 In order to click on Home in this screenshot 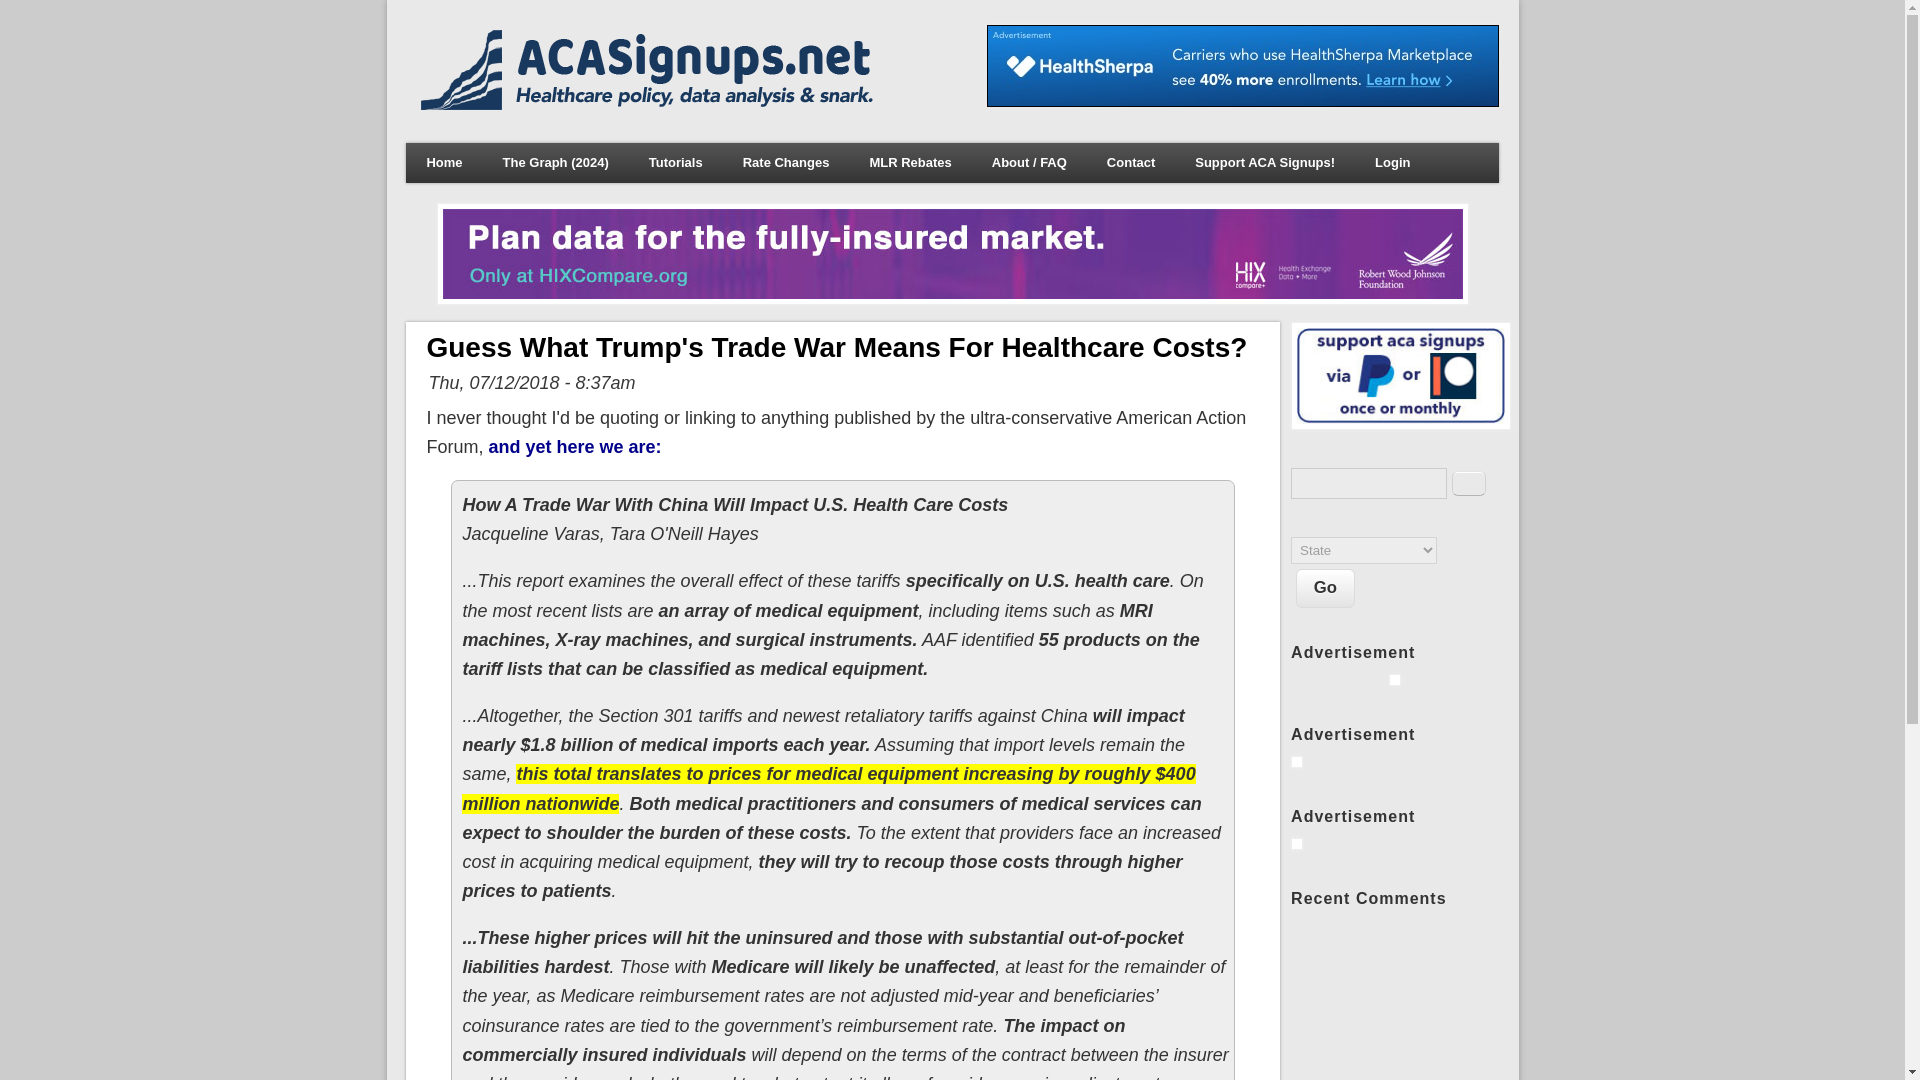, I will do `click(650, 104)`.